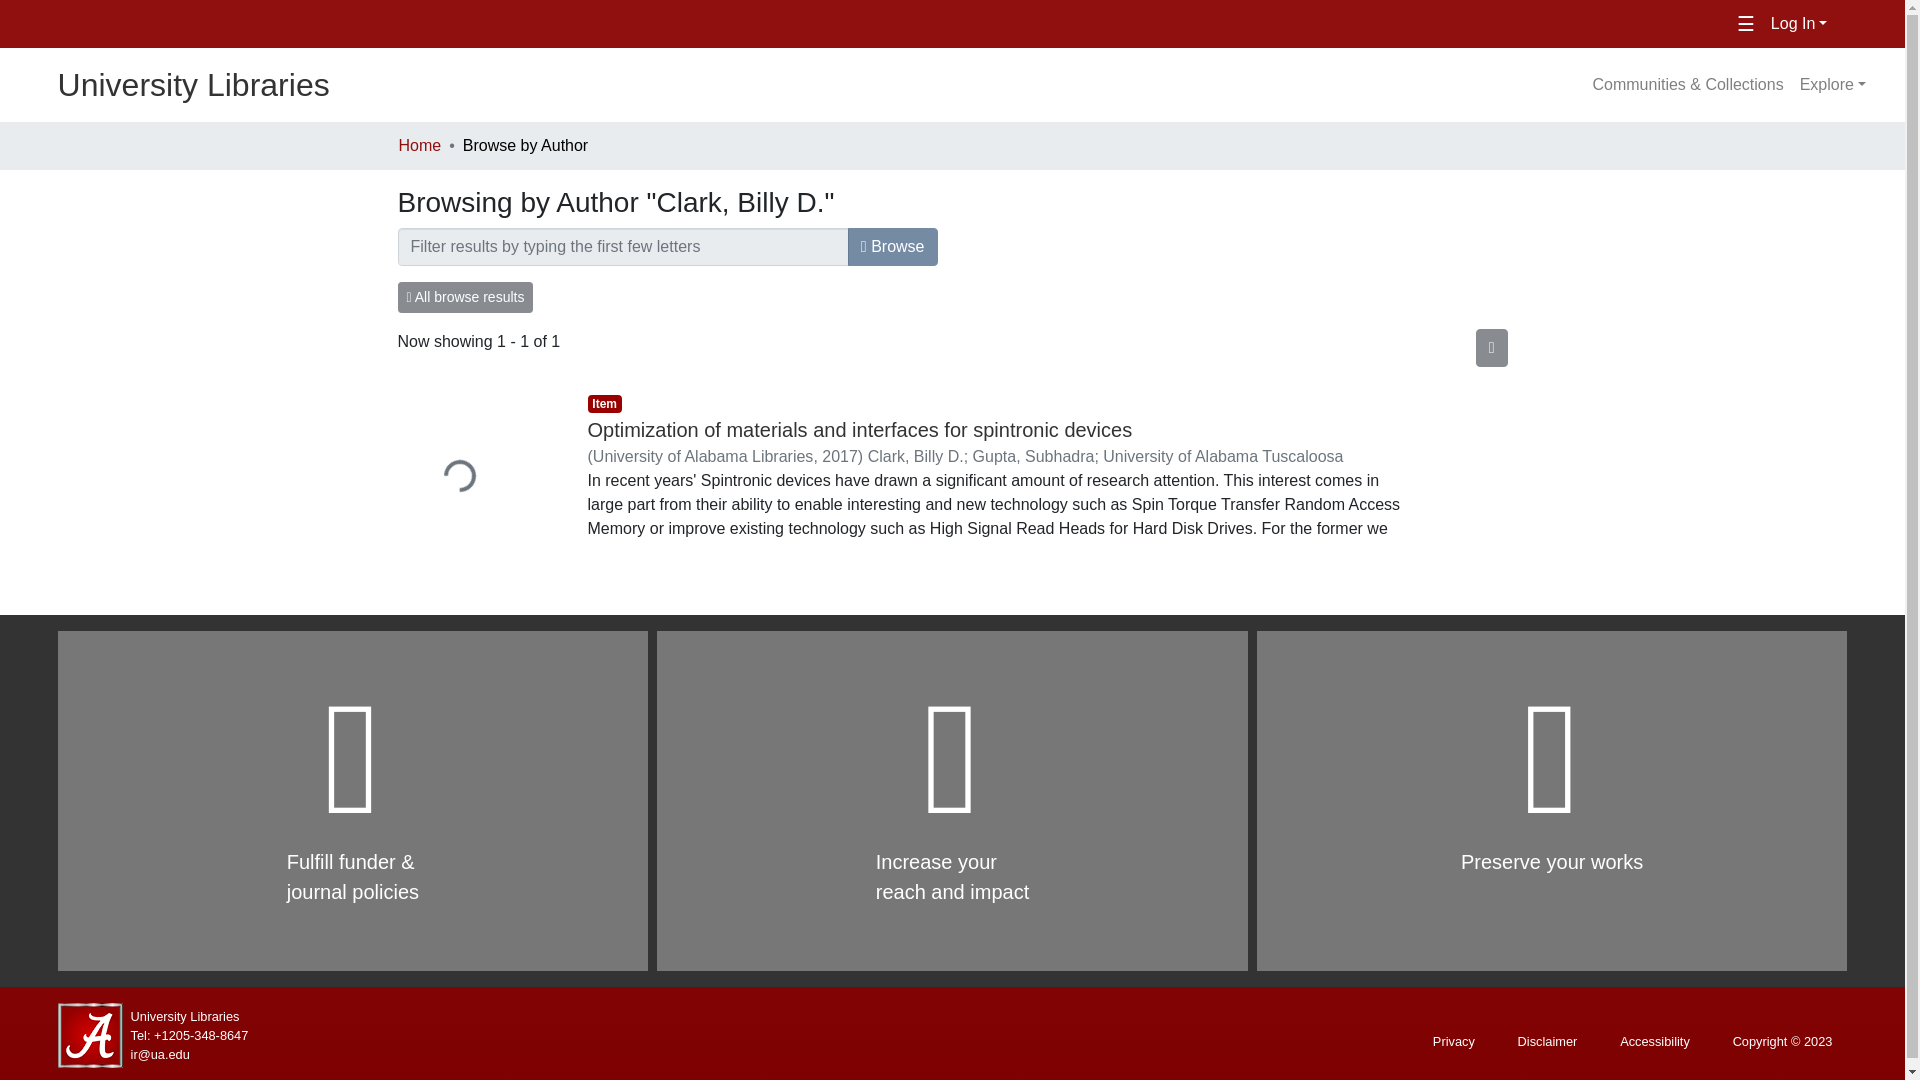 The height and width of the screenshot is (1080, 1920). Describe the element at coordinates (1654, 1042) in the screenshot. I see `Accessibility` at that location.